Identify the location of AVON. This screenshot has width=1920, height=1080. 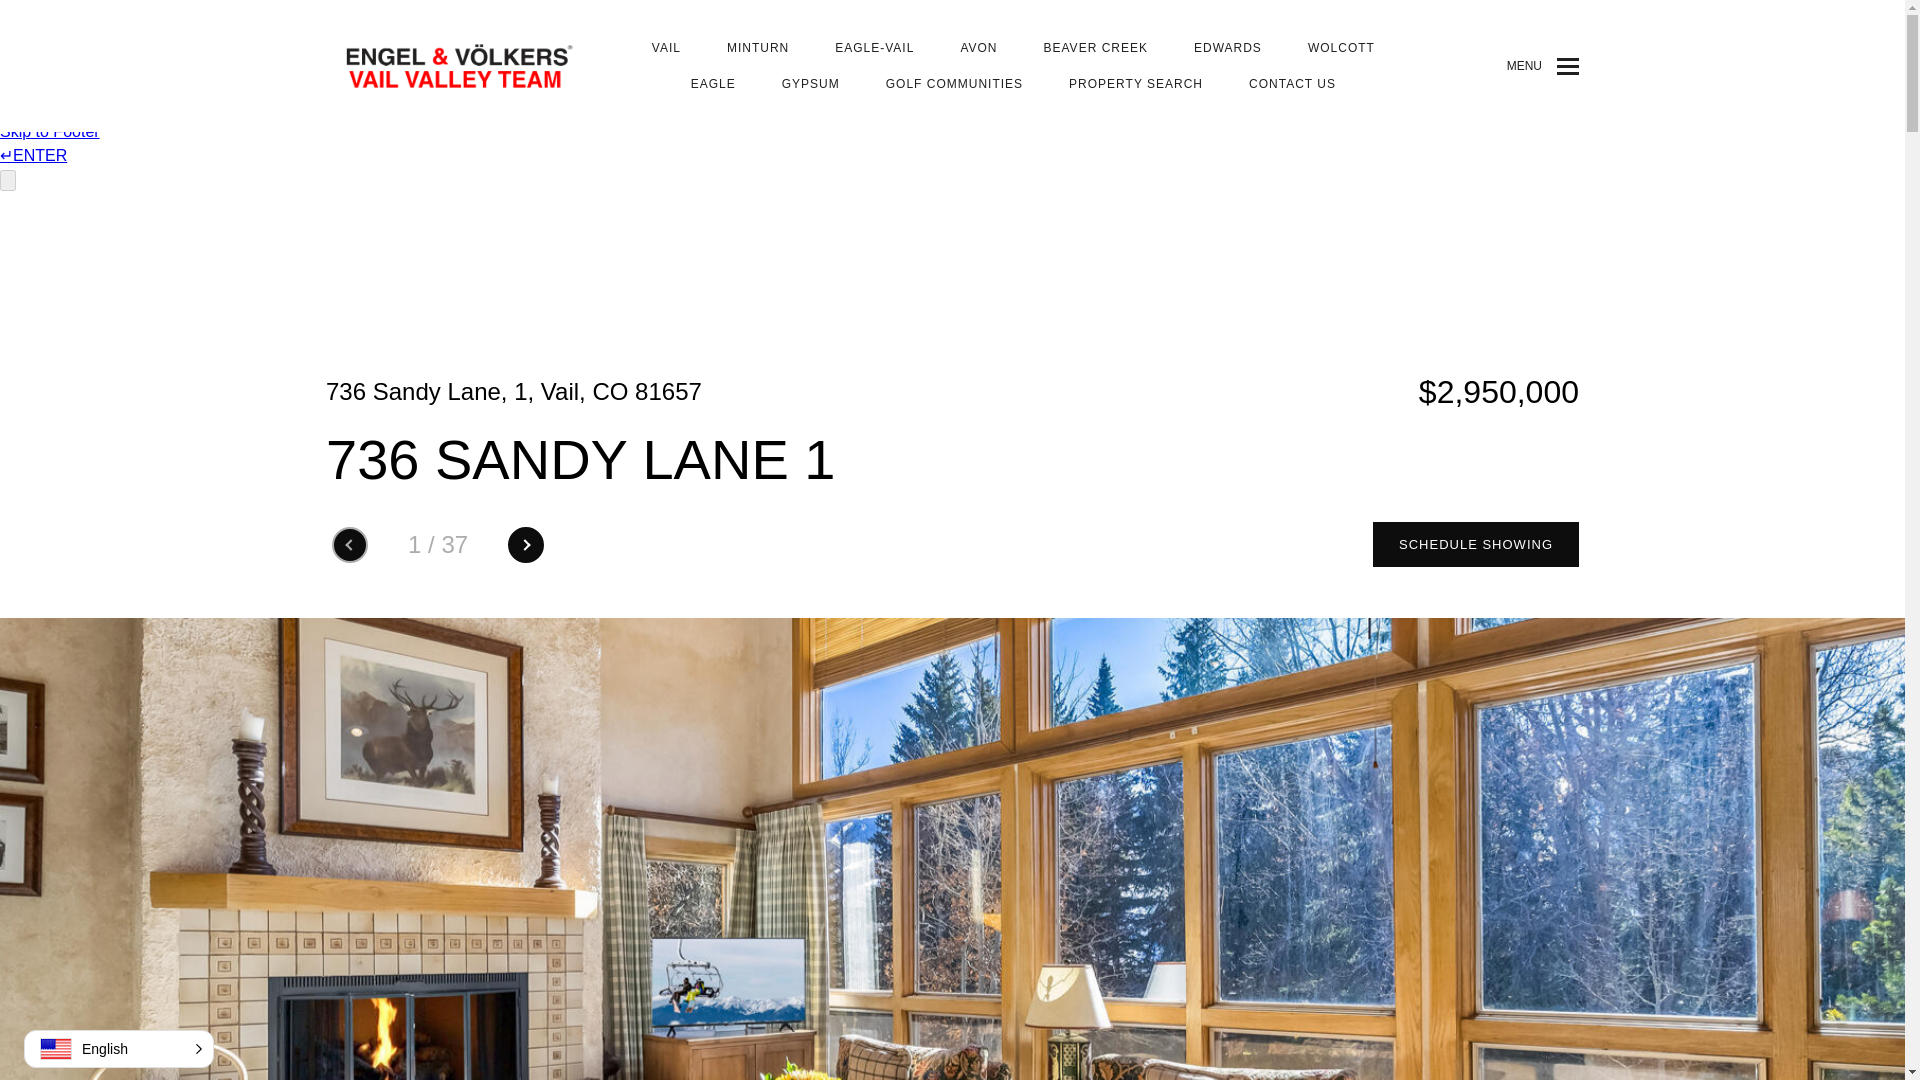
(978, 48).